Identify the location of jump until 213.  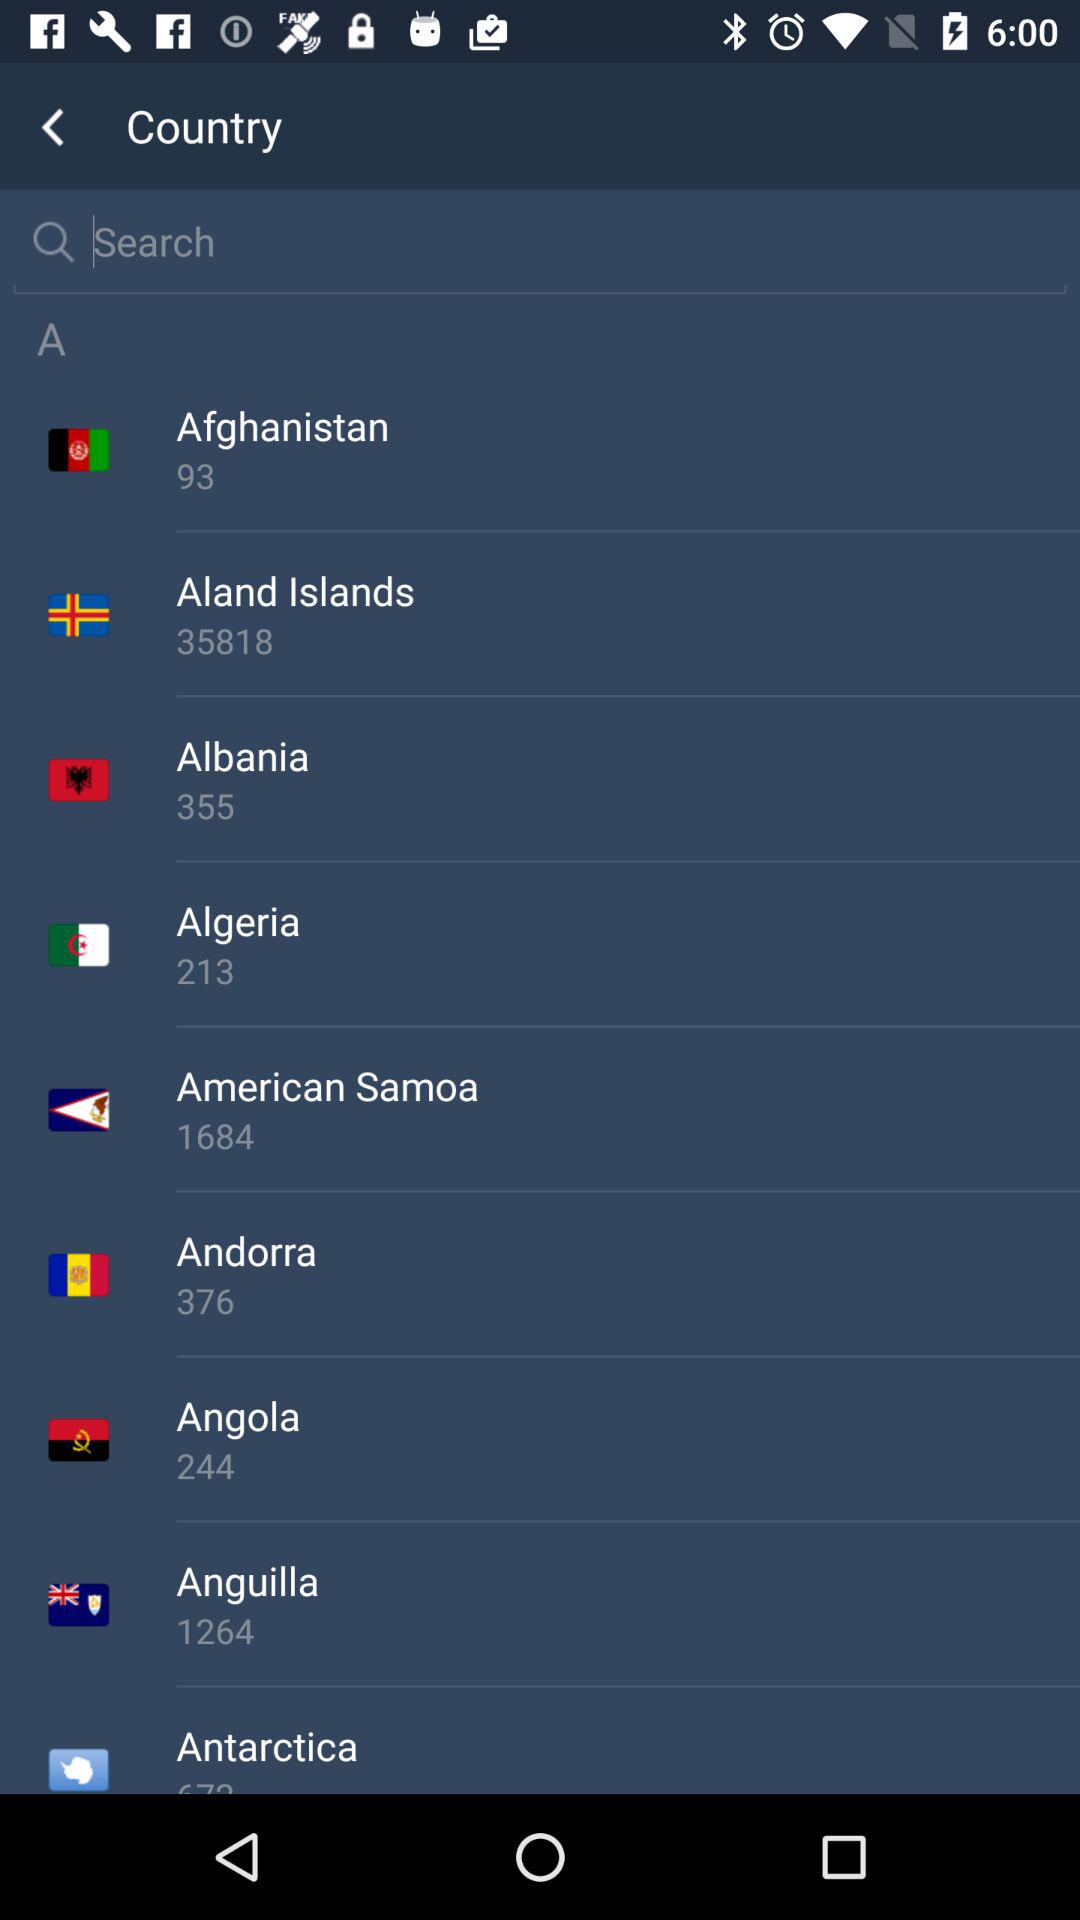
(628, 970).